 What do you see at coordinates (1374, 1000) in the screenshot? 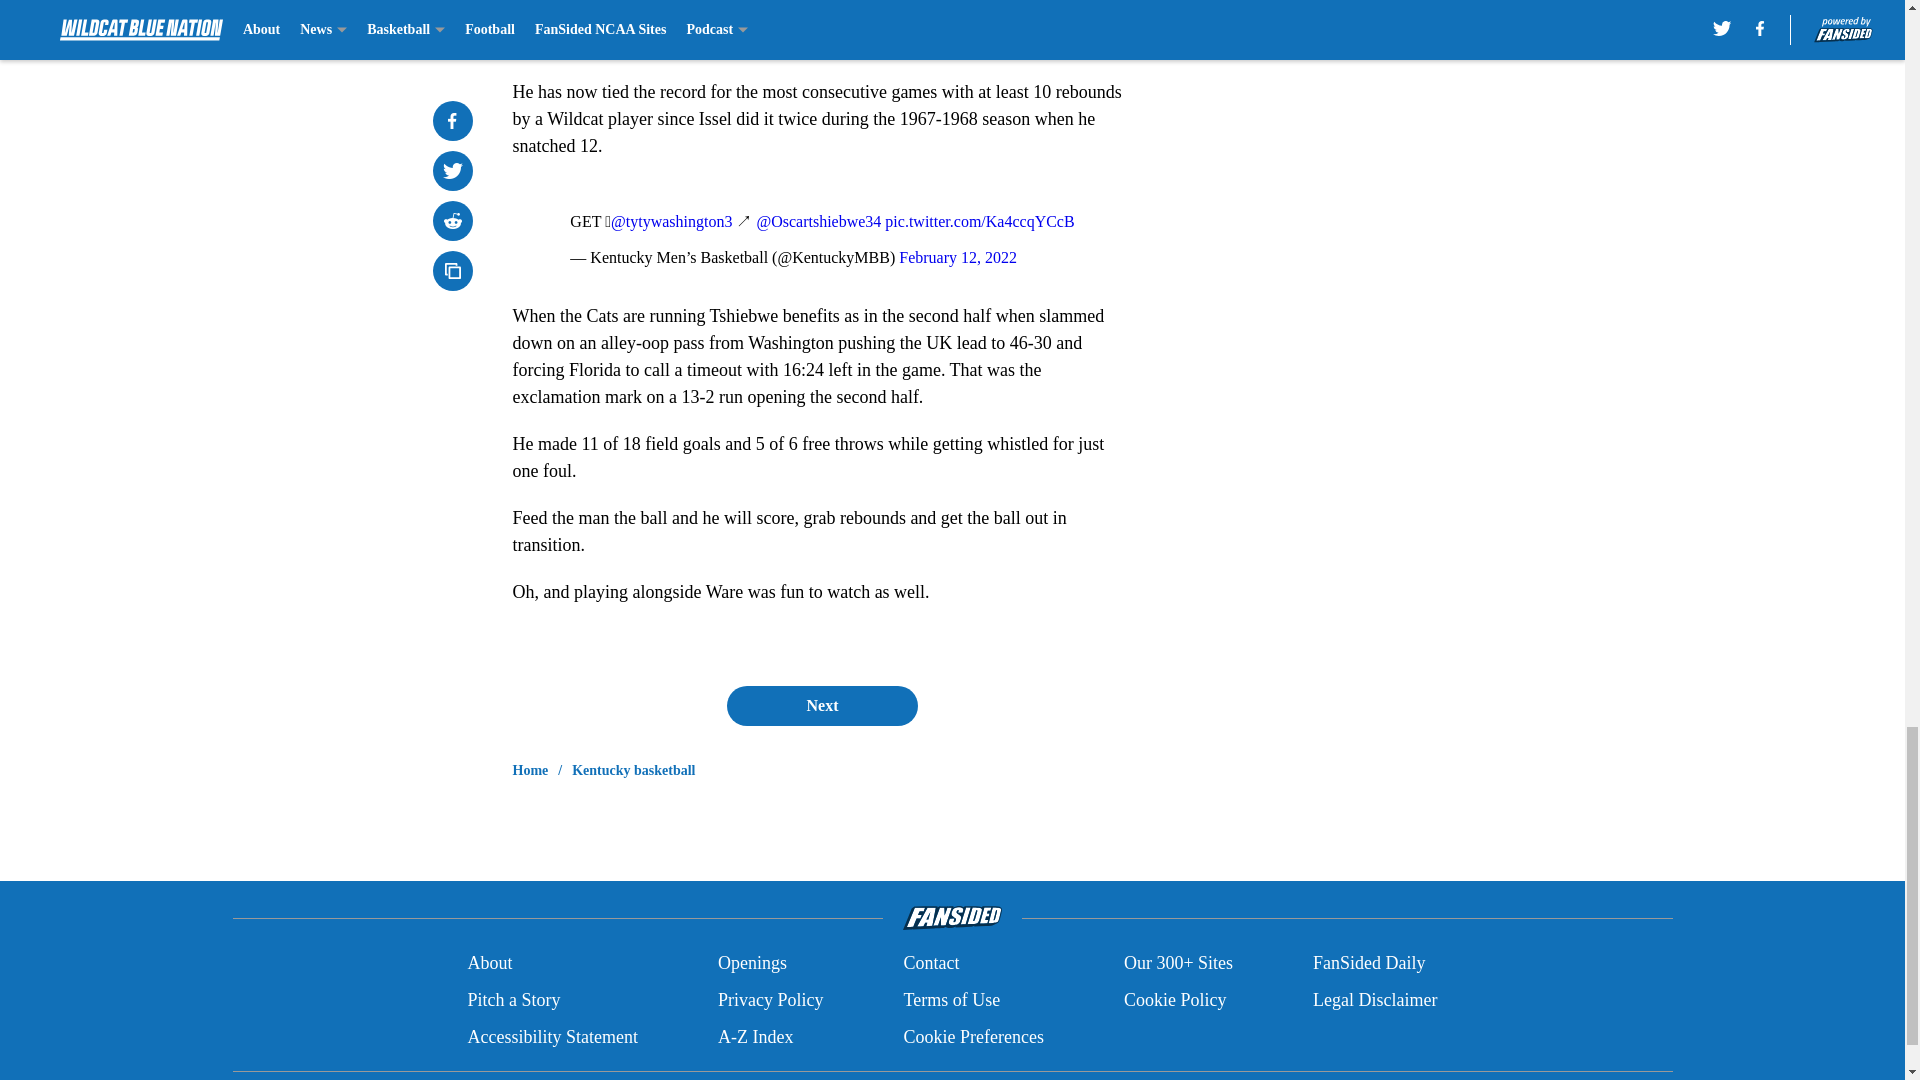
I see `Legal Disclaimer` at bounding box center [1374, 1000].